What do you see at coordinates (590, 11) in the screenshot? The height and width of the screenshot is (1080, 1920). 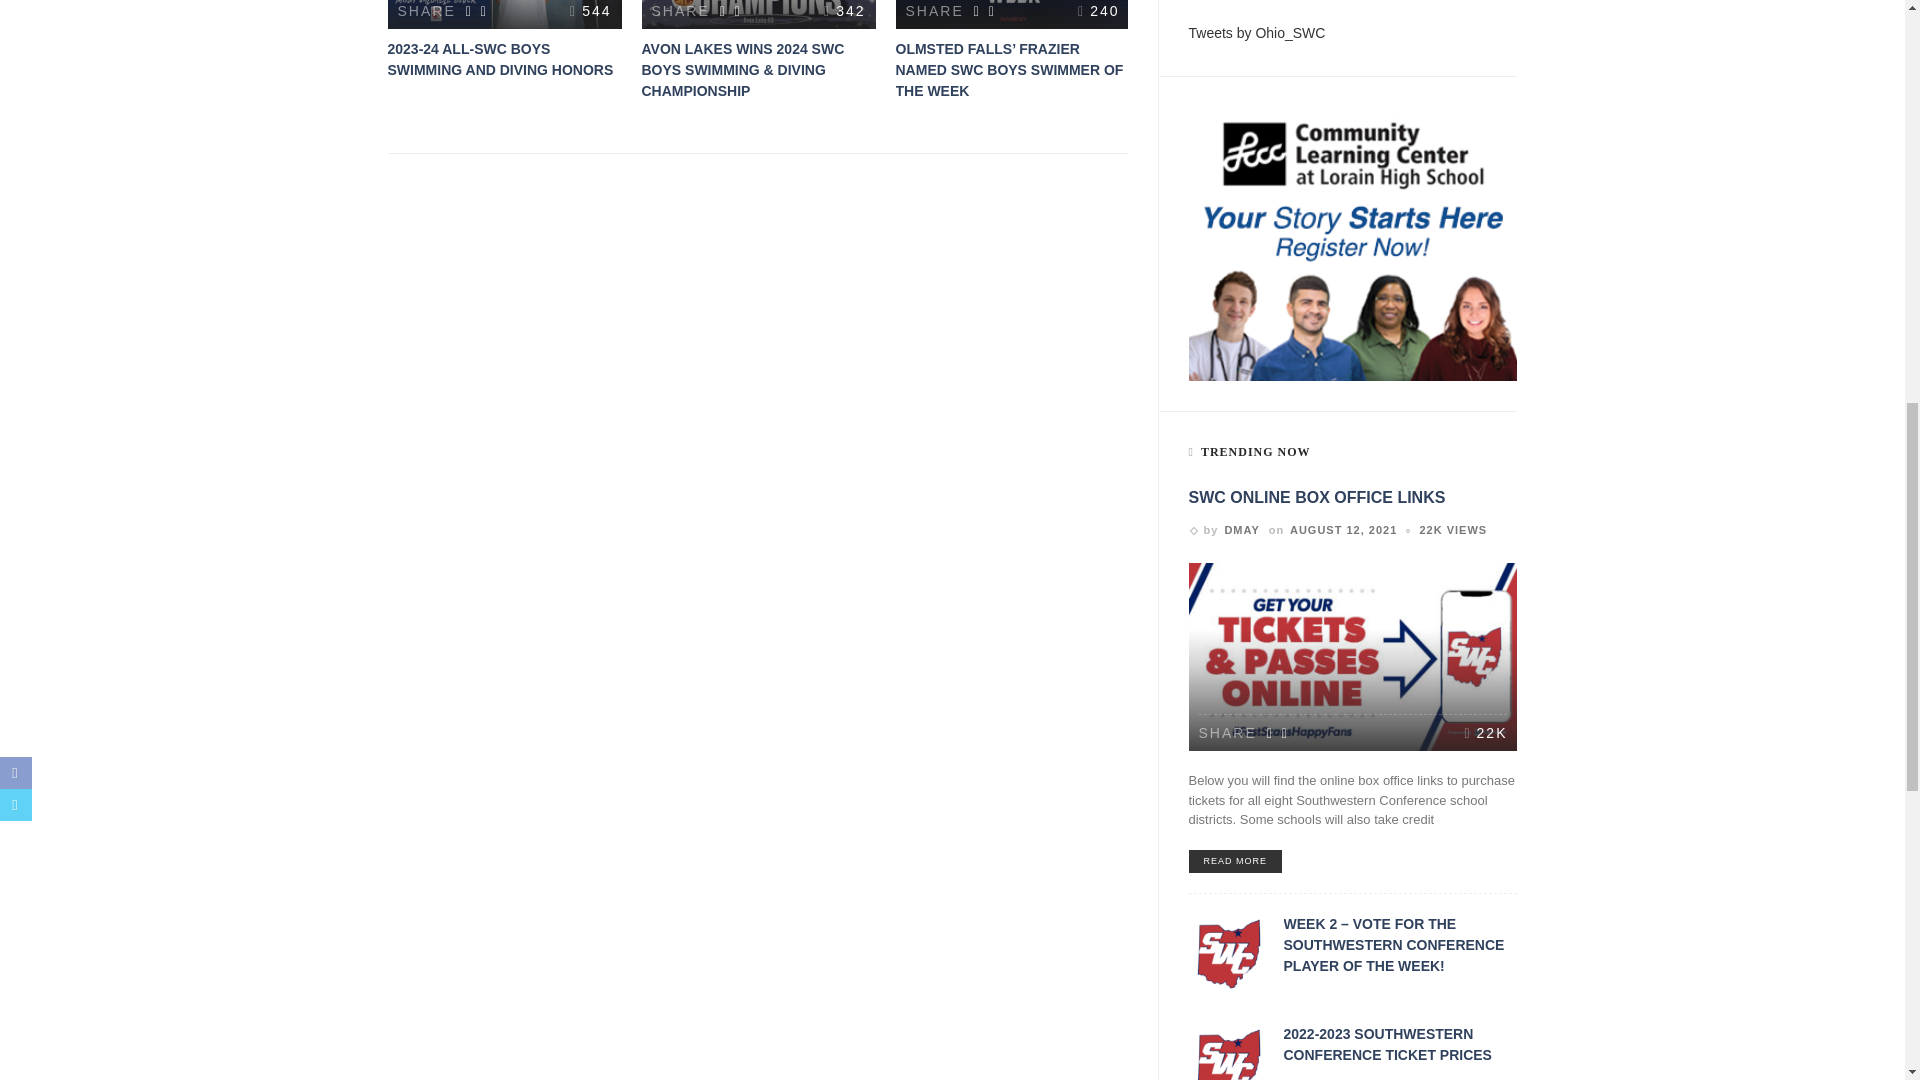 I see `2023-24 All-SWC Boys Swimming and Diving Honors` at bounding box center [590, 11].